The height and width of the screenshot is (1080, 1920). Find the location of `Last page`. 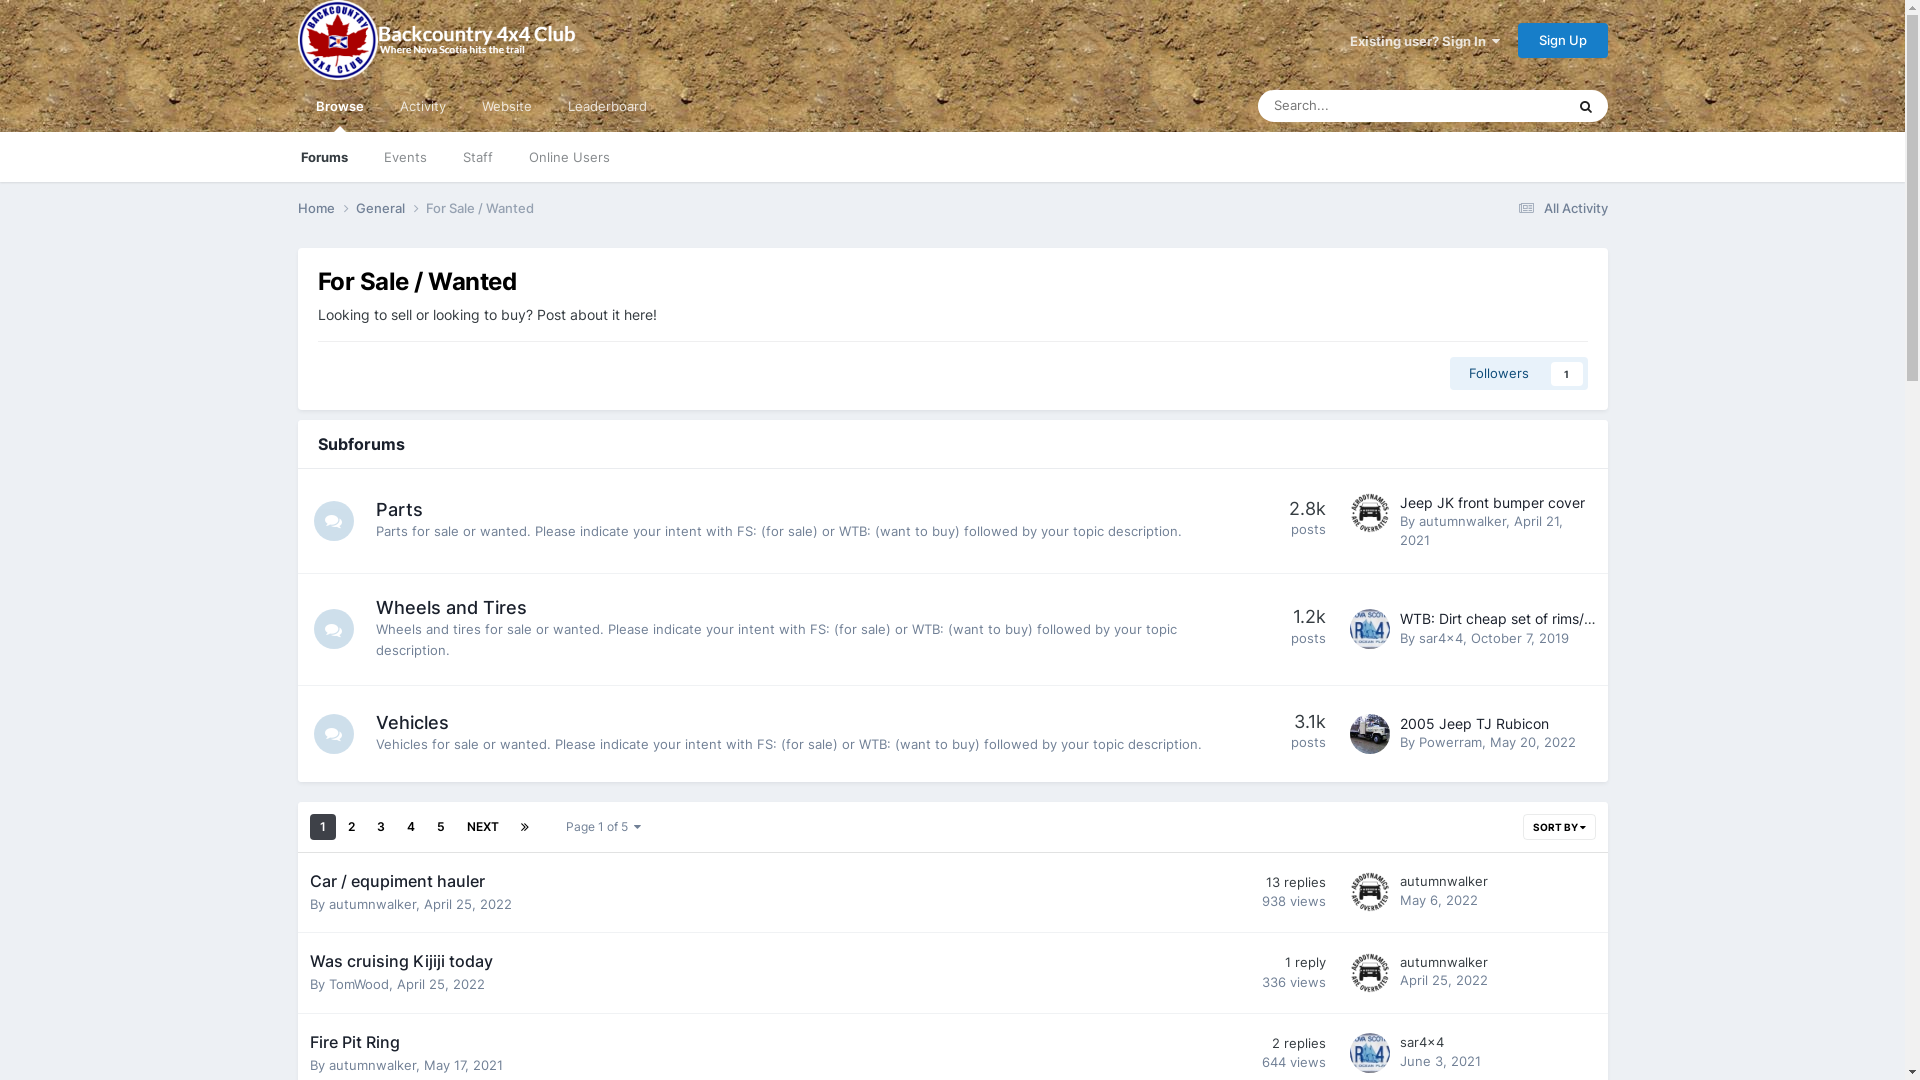

Last page is located at coordinates (524, 827).